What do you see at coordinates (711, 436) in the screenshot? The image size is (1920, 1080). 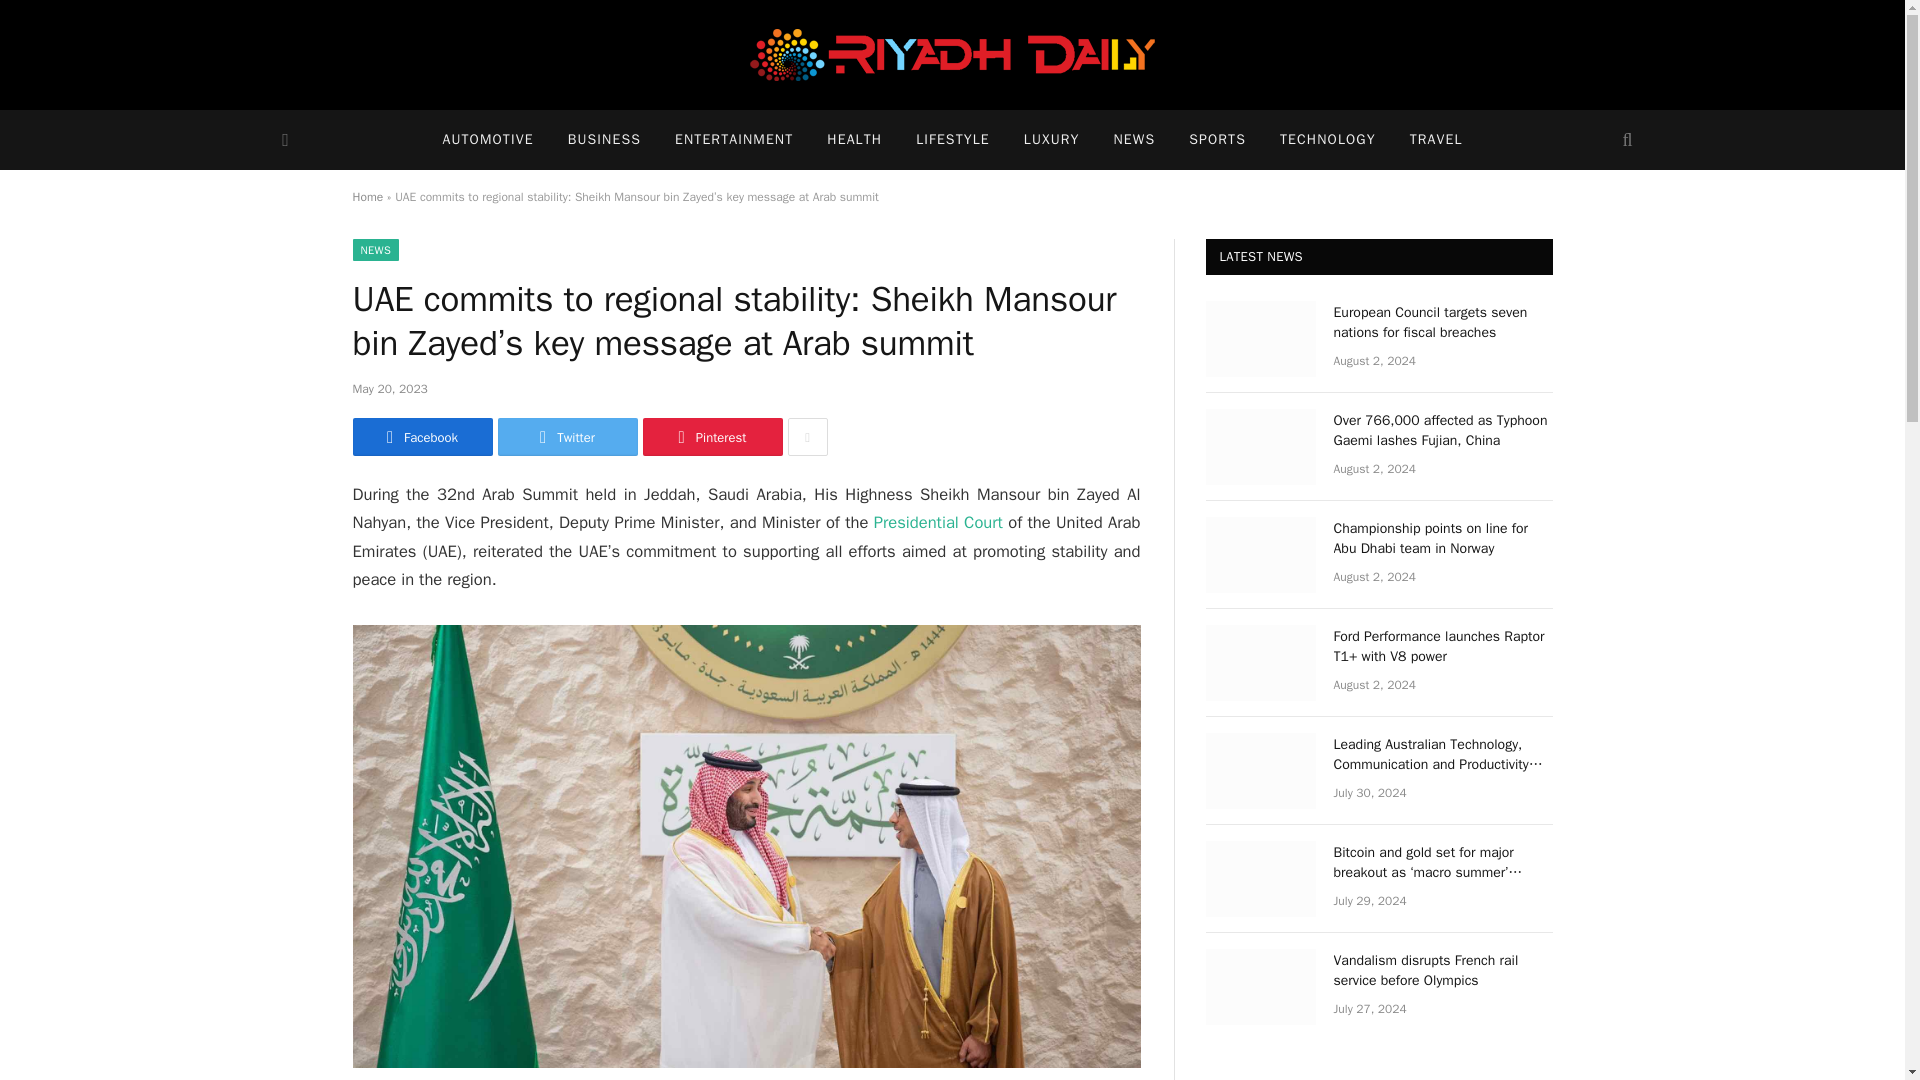 I see `Share on Pinterest` at bounding box center [711, 436].